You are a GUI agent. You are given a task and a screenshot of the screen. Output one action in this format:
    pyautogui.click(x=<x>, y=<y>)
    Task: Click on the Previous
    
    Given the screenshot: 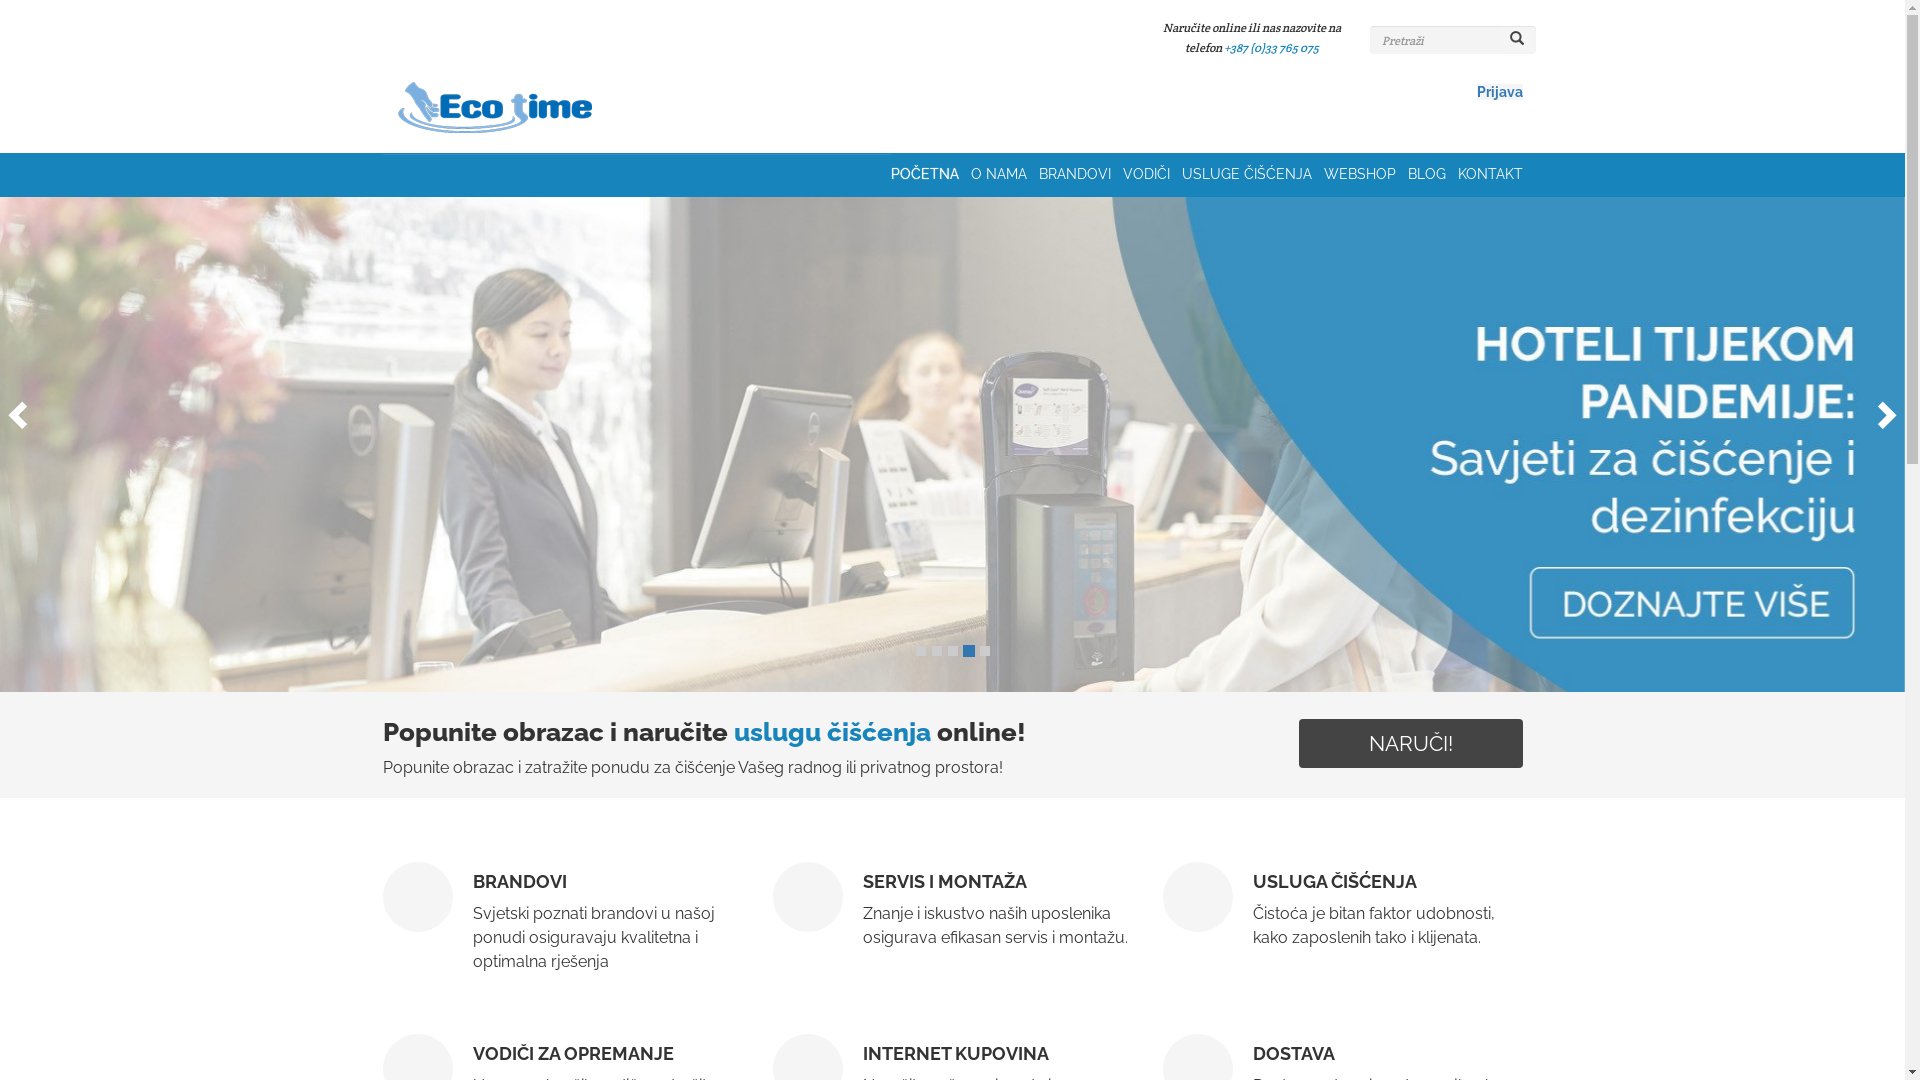 What is the action you would take?
    pyautogui.click(x=15, y=409)
    